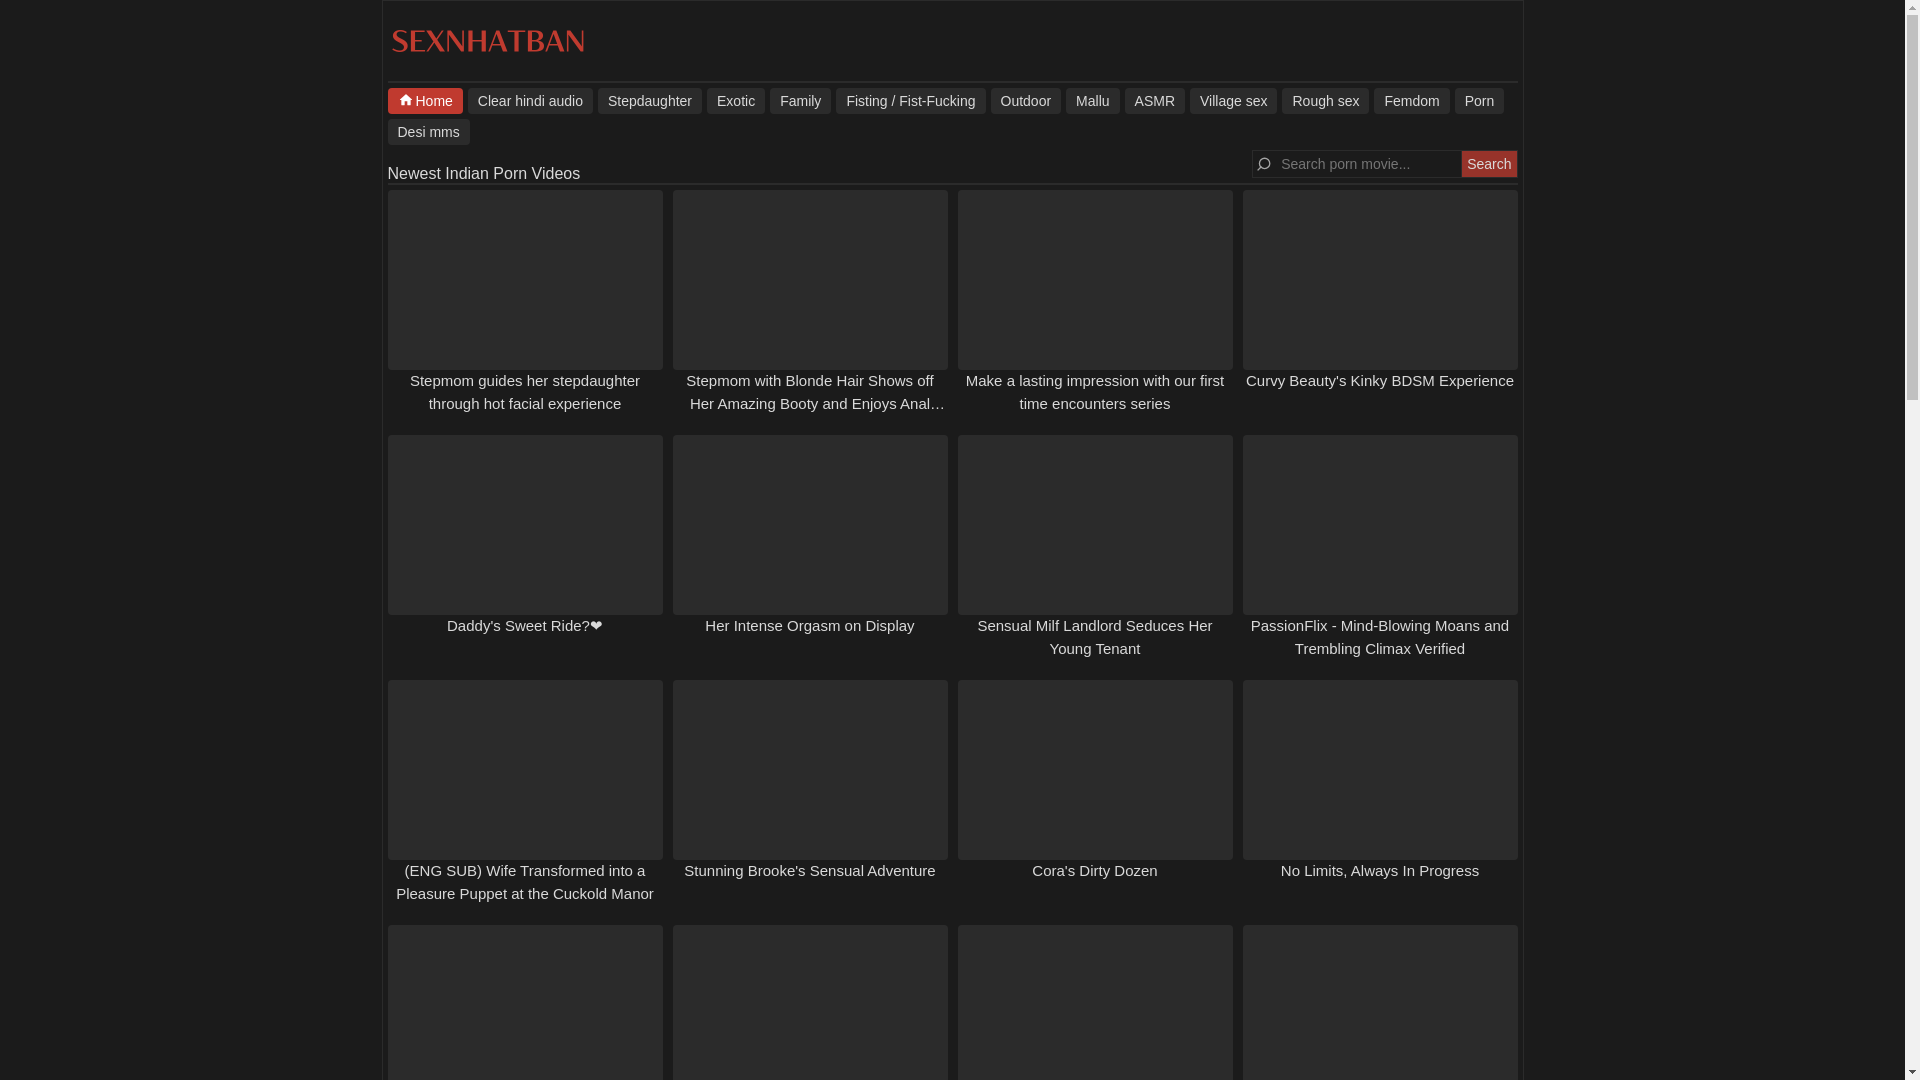  What do you see at coordinates (650, 100) in the screenshot?
I see `Stepdaughter` at bounding box center [650, 100].